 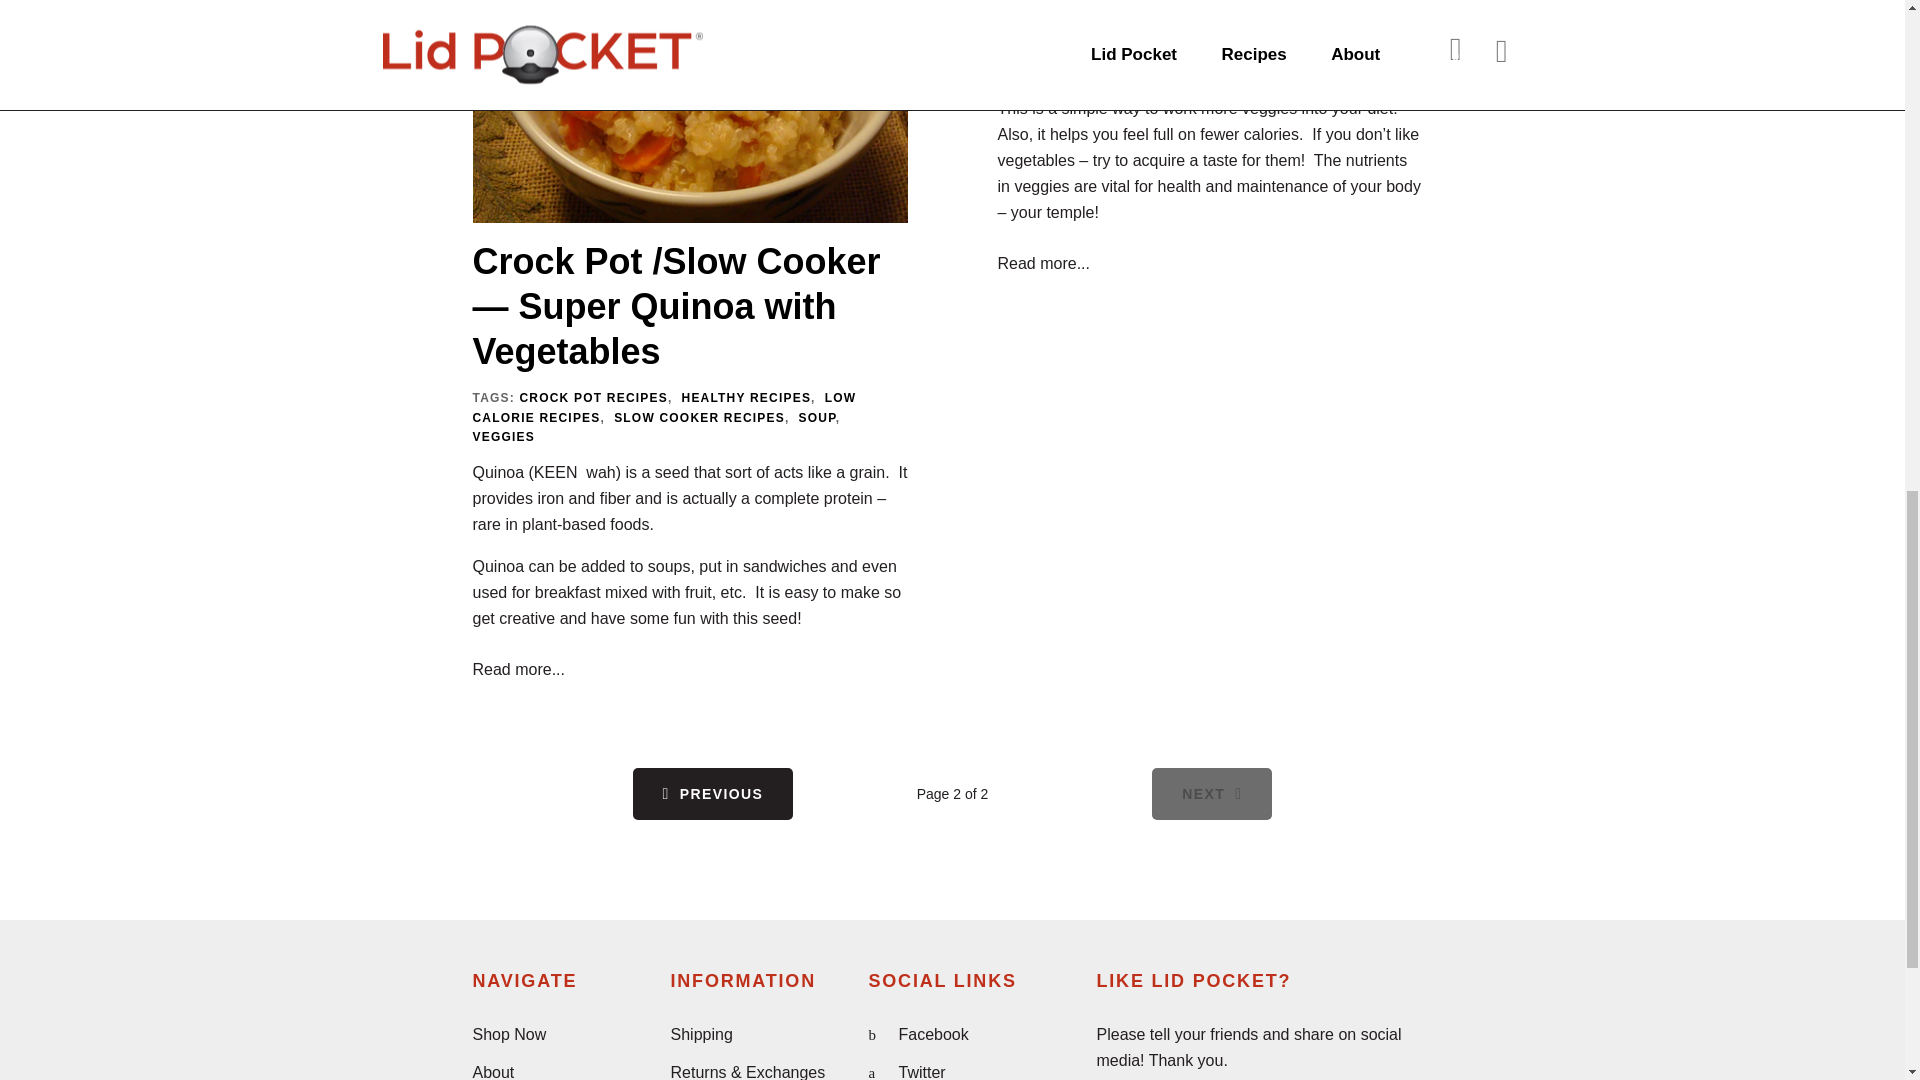 I want to click on CROCK POT RECIPES, so click(x=592, y=398).